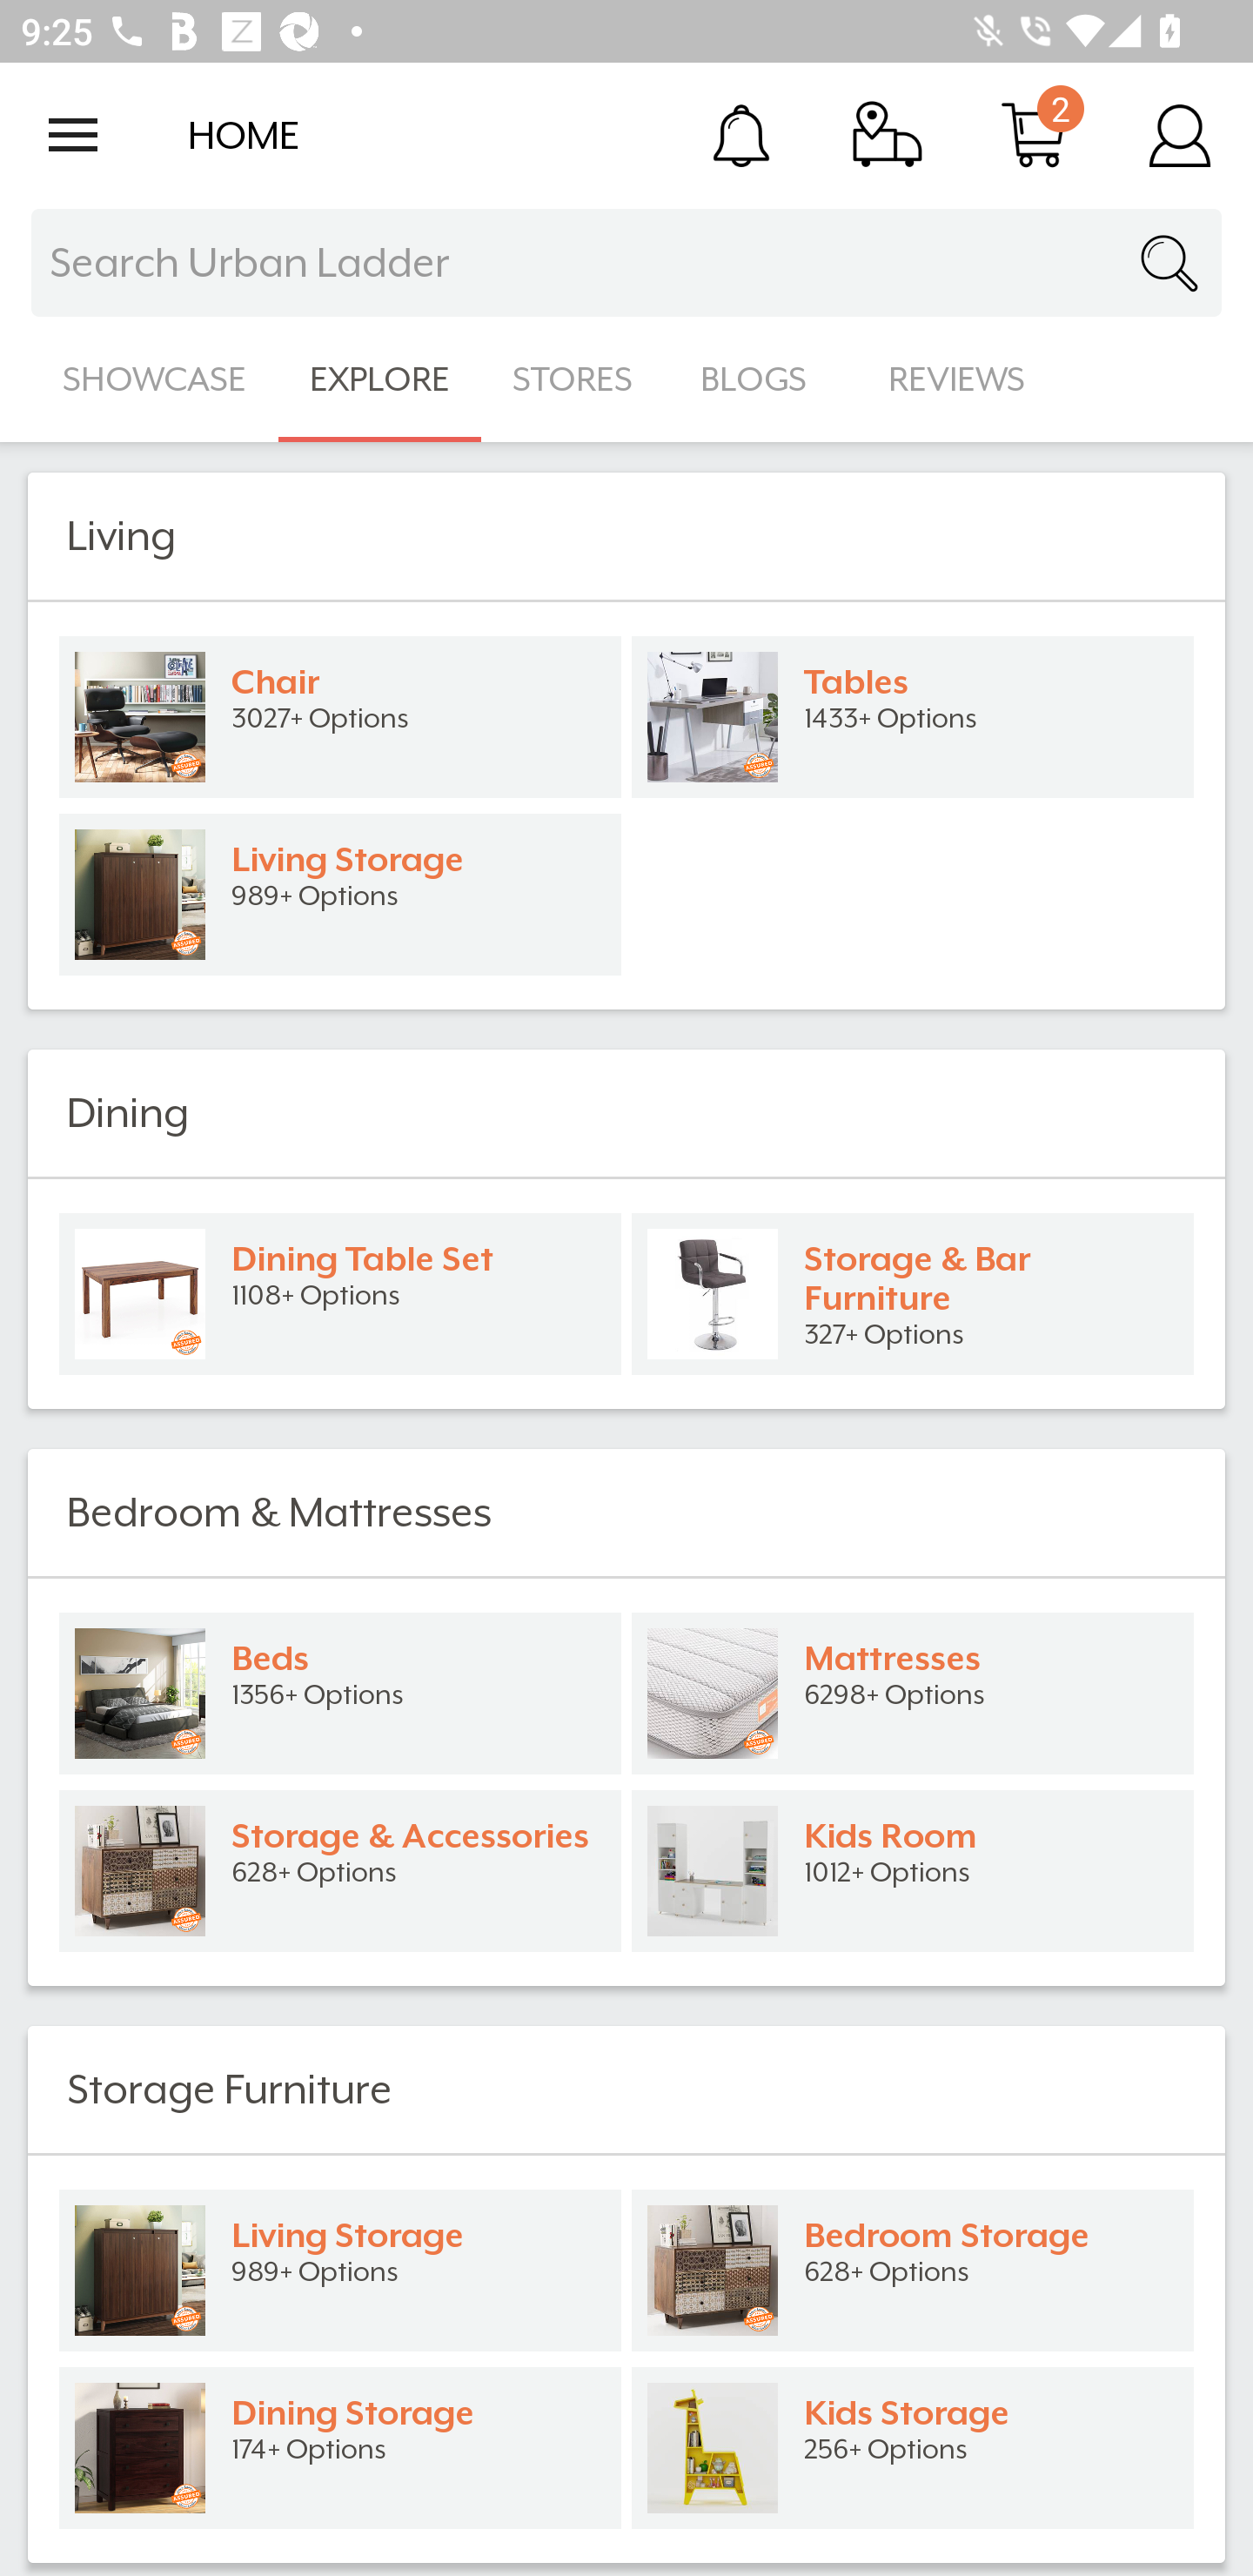 This screenshot has width=1253, height=2576. What do you see at coordinates (913, 1694) in the screenshot?
I see `Mattresses 6298+ Options` at bounding box center [913, 1694].